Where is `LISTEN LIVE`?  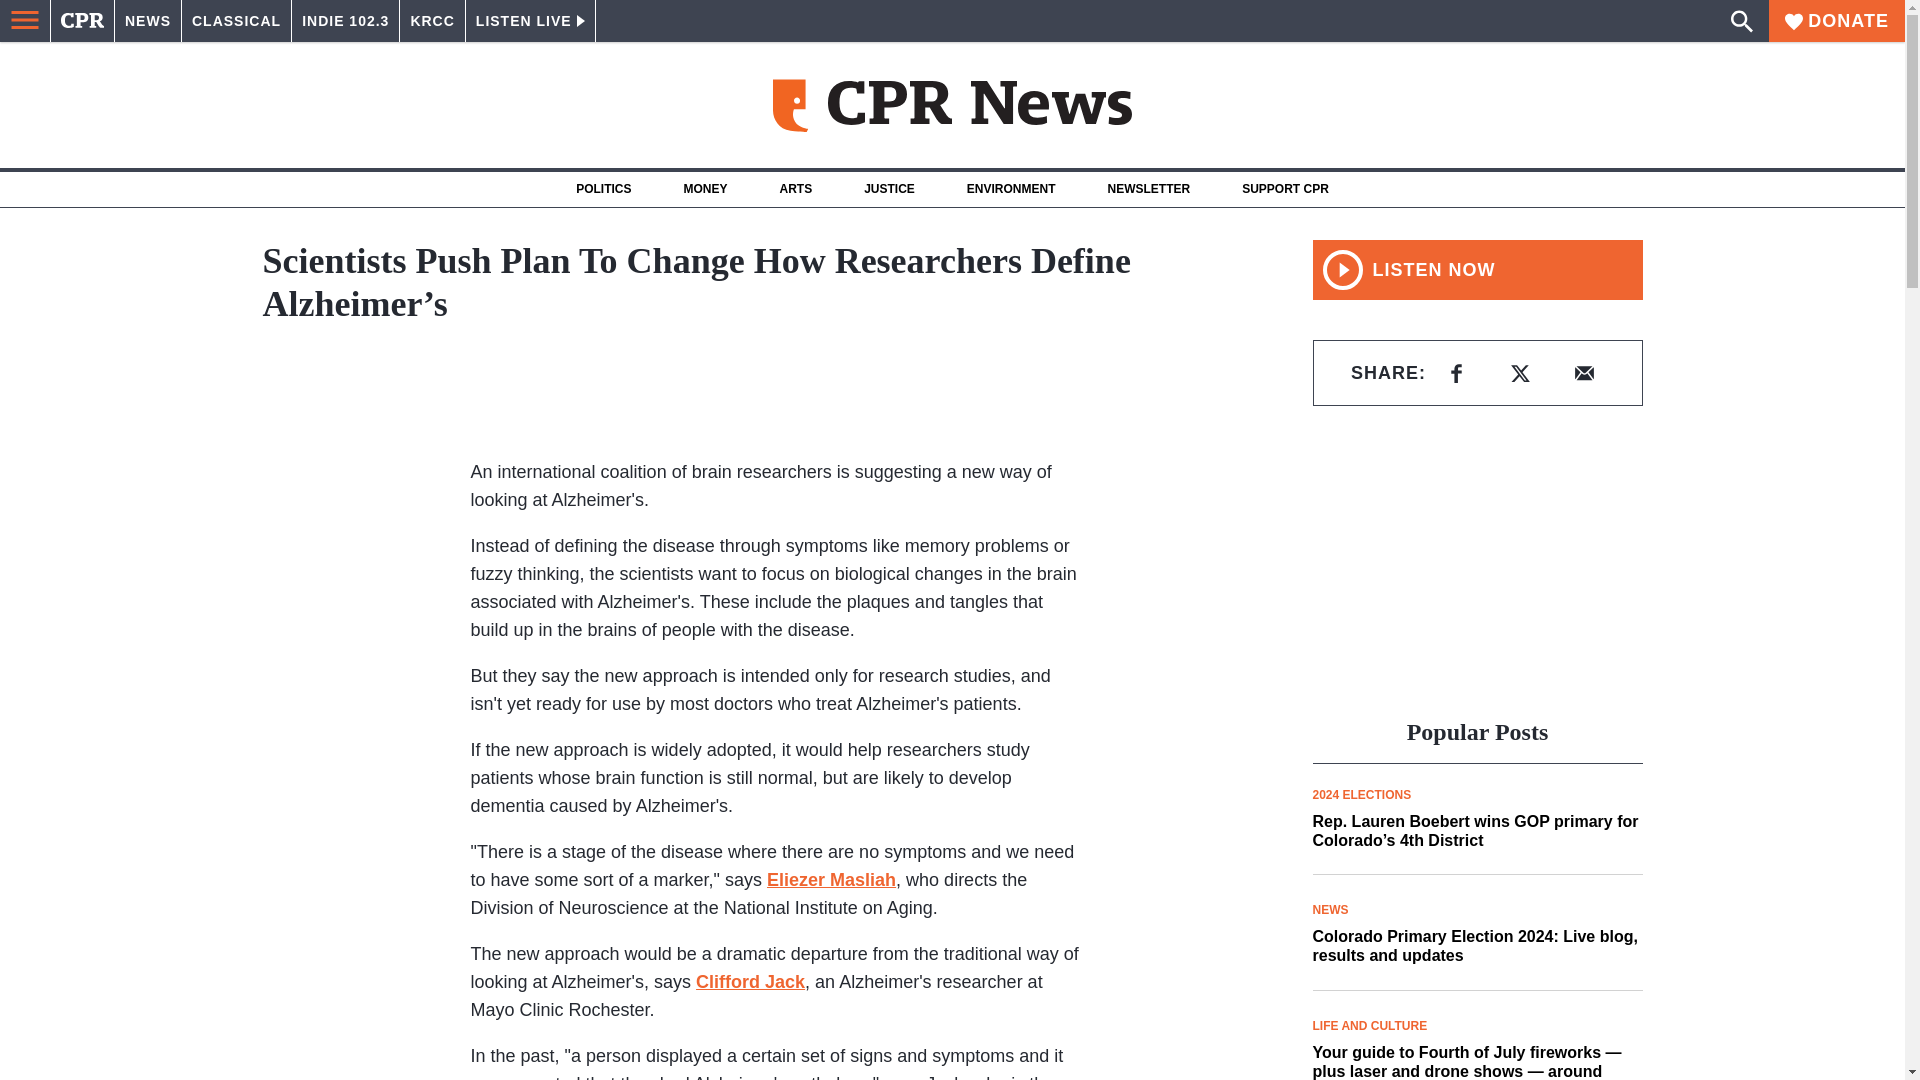
LISTEN LIVE is located at coordinates (530, 21).